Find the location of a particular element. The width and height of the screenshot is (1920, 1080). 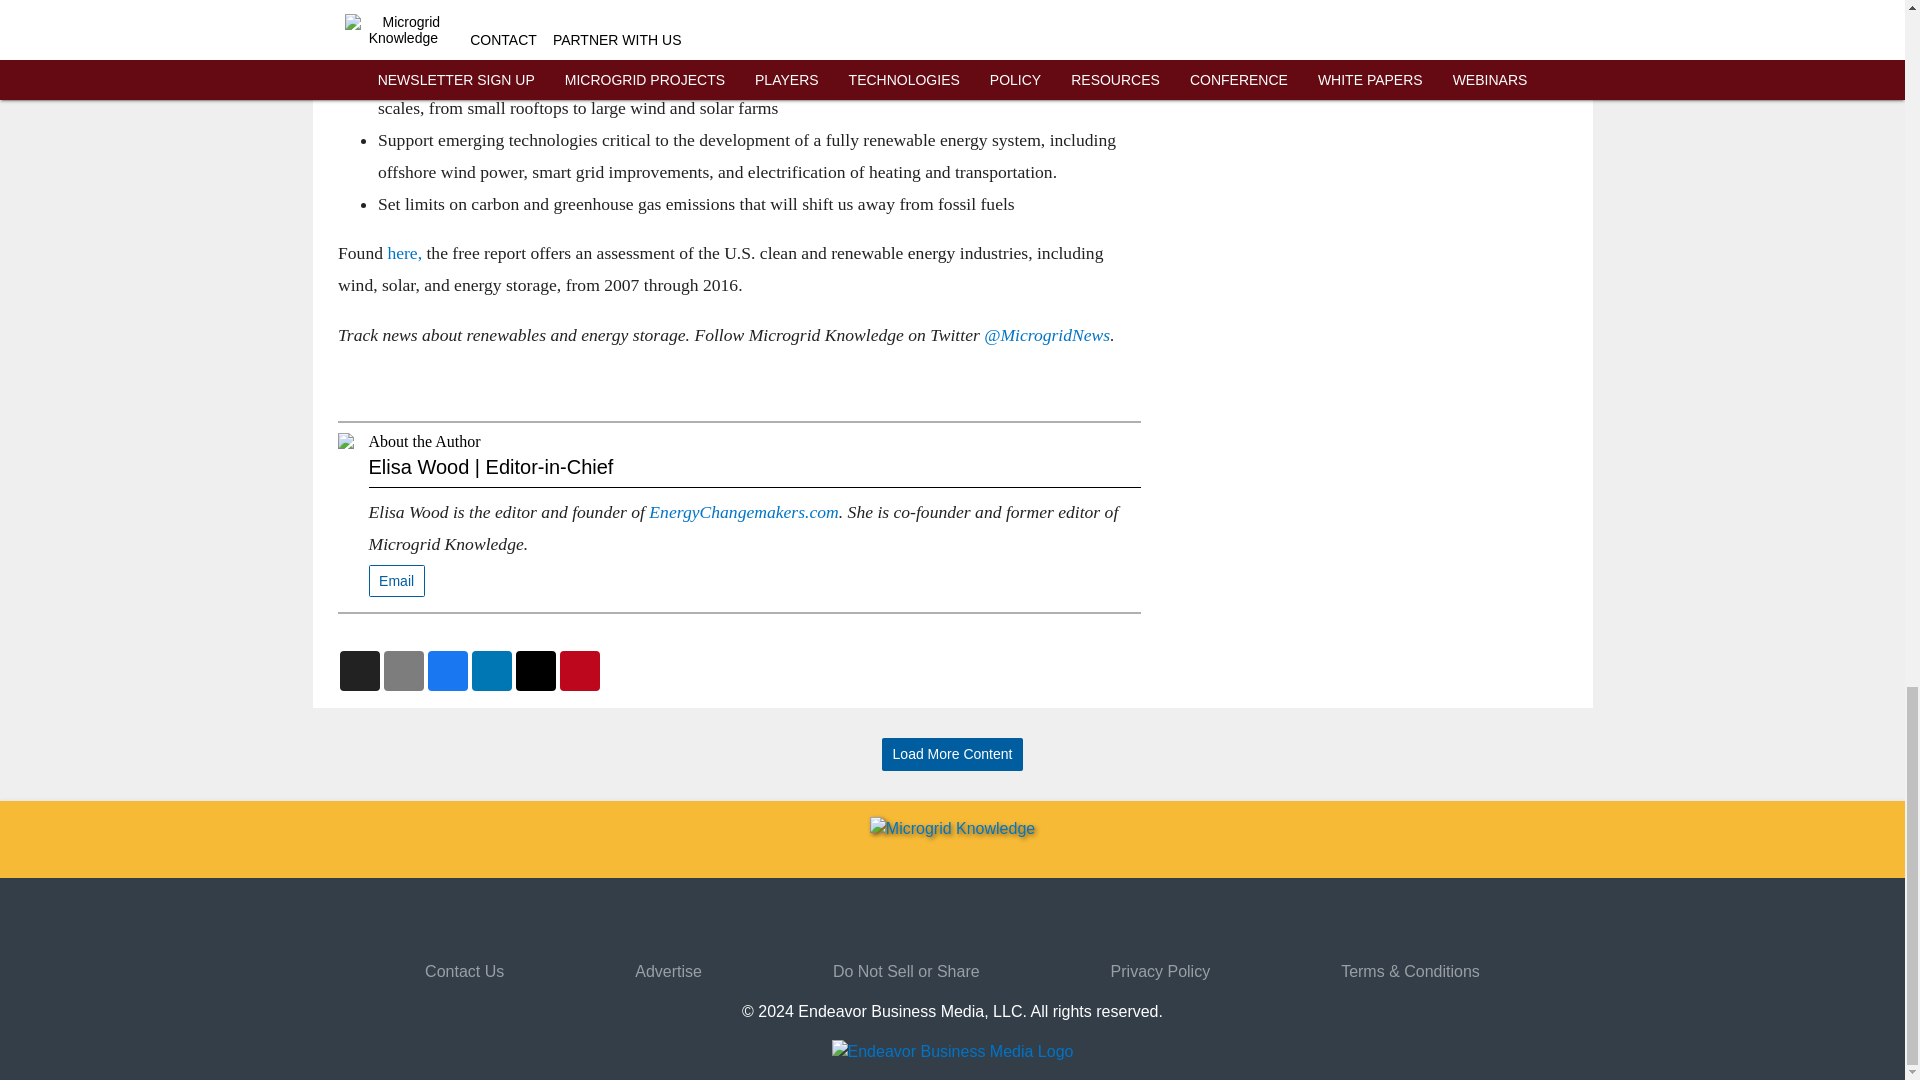

here, is located at coordinates (404, 253).